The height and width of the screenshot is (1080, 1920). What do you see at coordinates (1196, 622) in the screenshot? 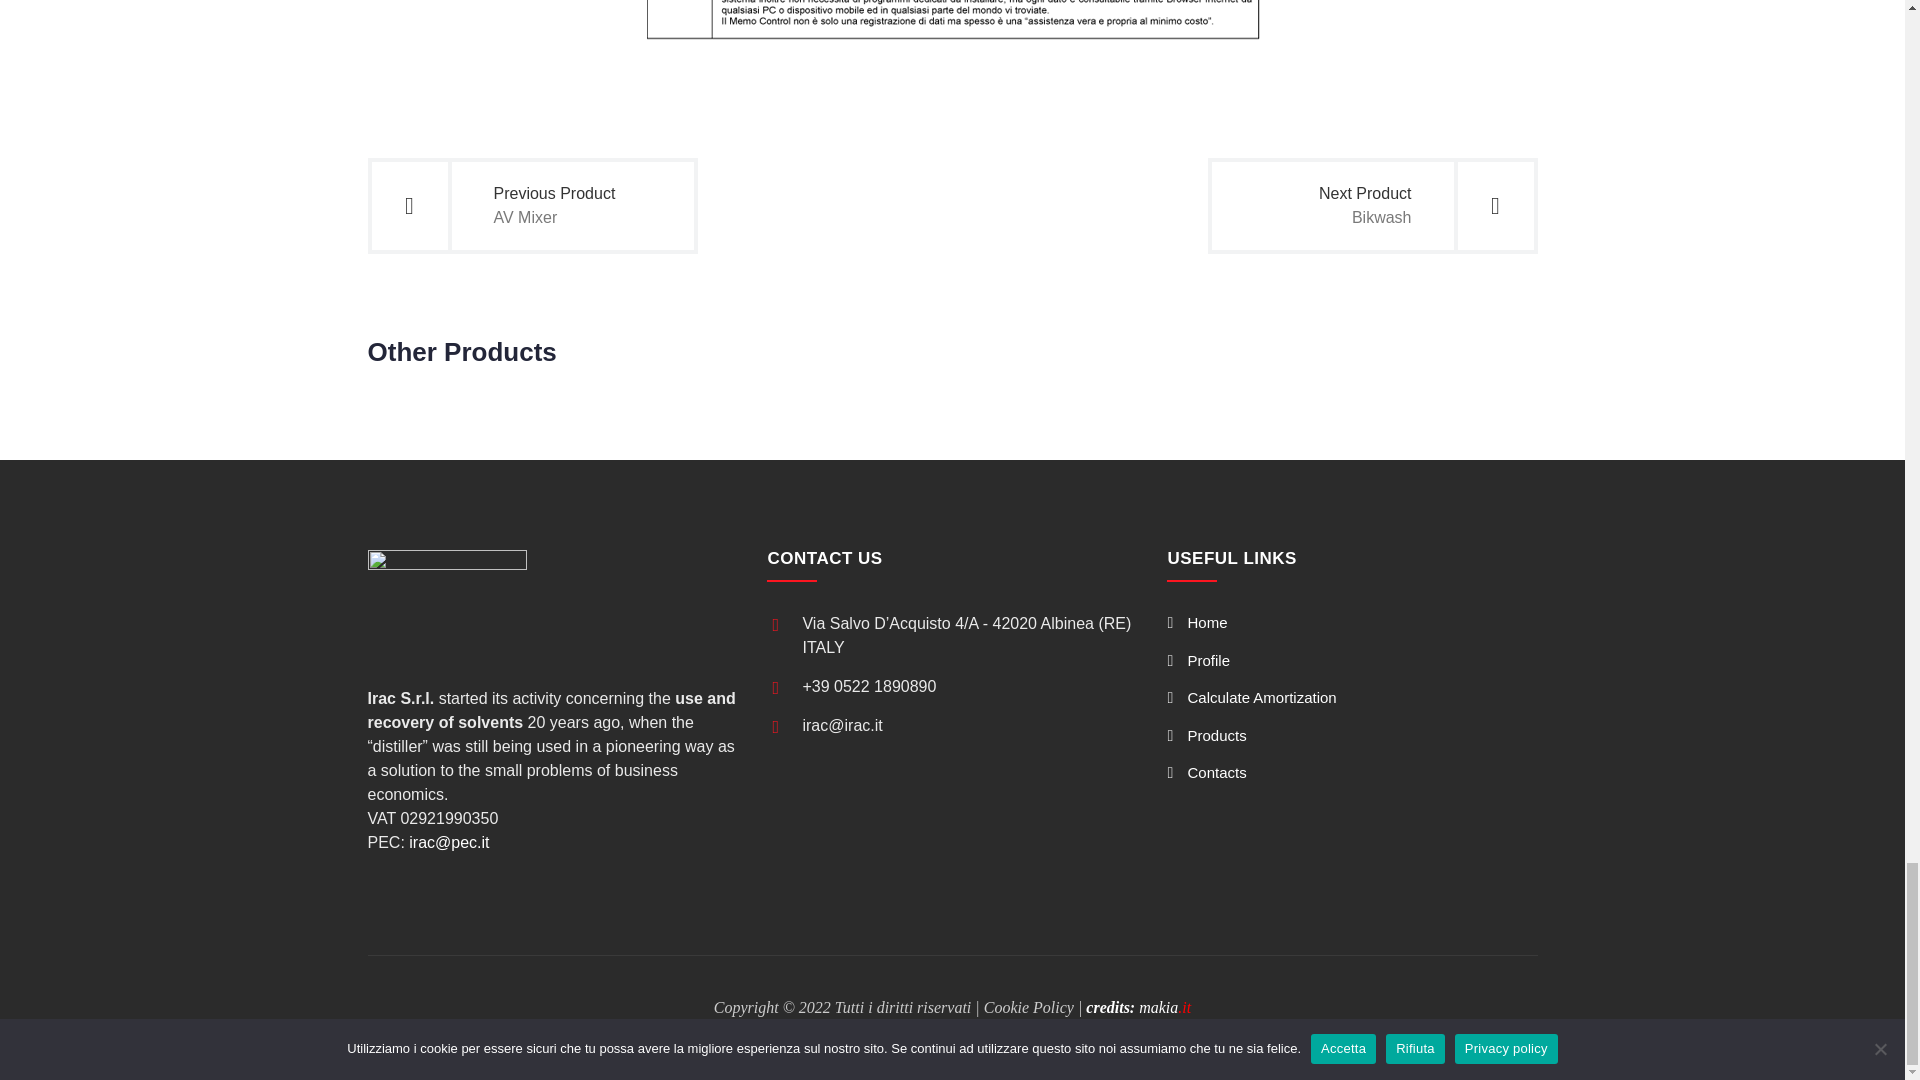
I see `Home` at bounding box center [1196, 622].